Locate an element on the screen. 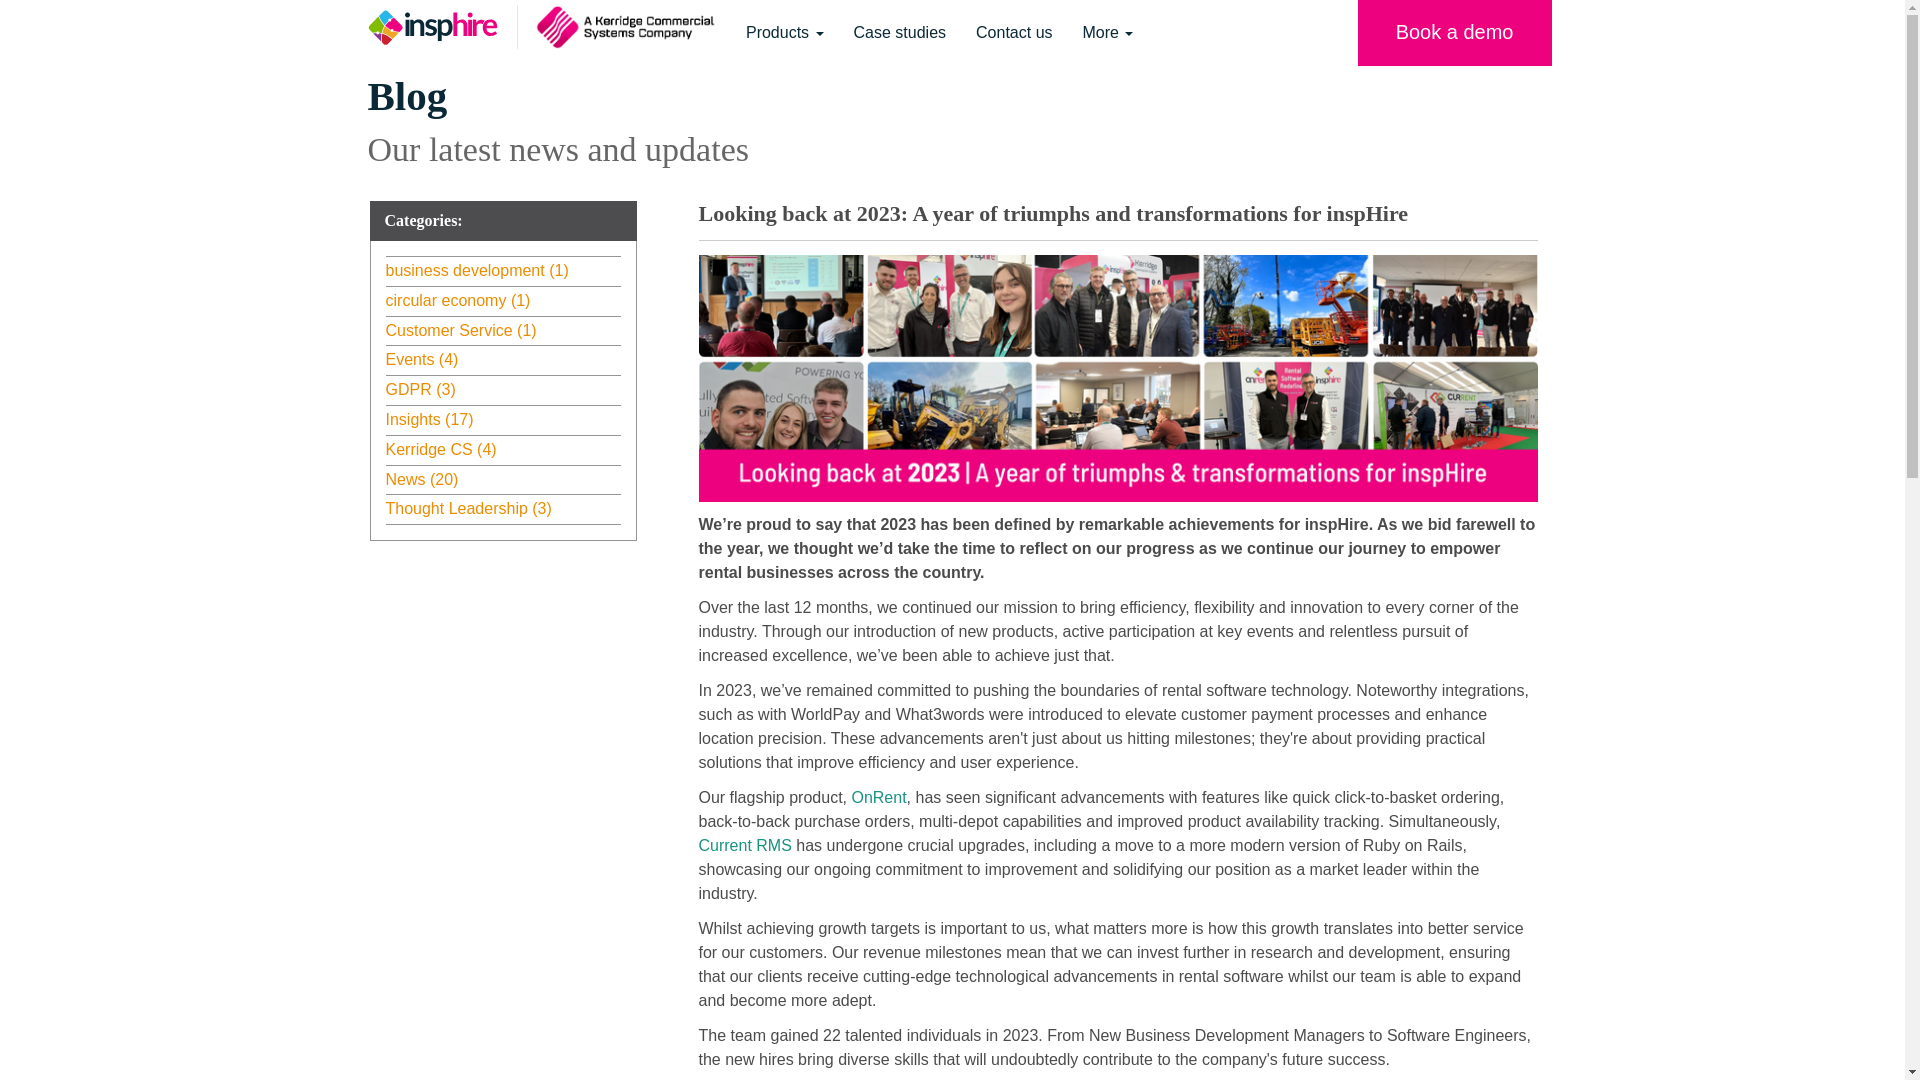  More is located at coordinates (1108, 32).